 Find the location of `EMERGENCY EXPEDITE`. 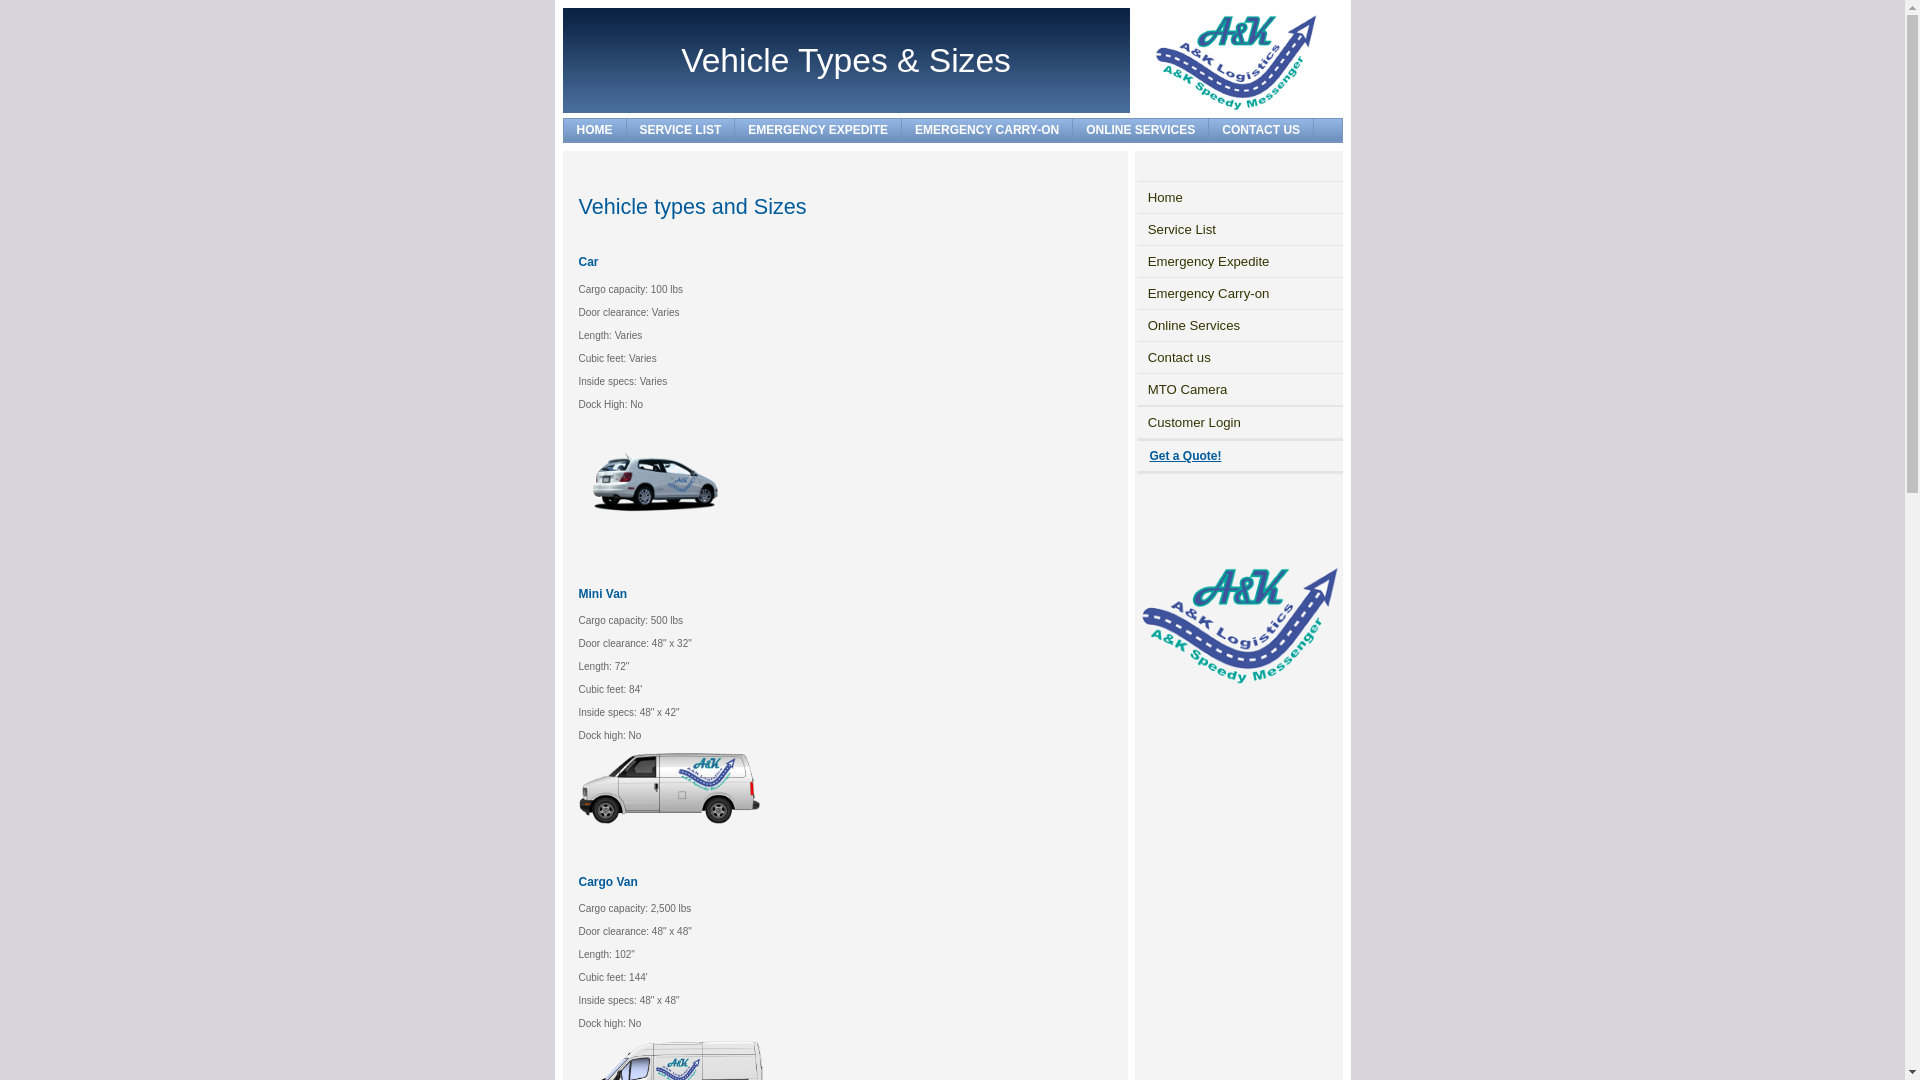

EMERGENCY EXPEDITE is located at coordinates (818, 130).